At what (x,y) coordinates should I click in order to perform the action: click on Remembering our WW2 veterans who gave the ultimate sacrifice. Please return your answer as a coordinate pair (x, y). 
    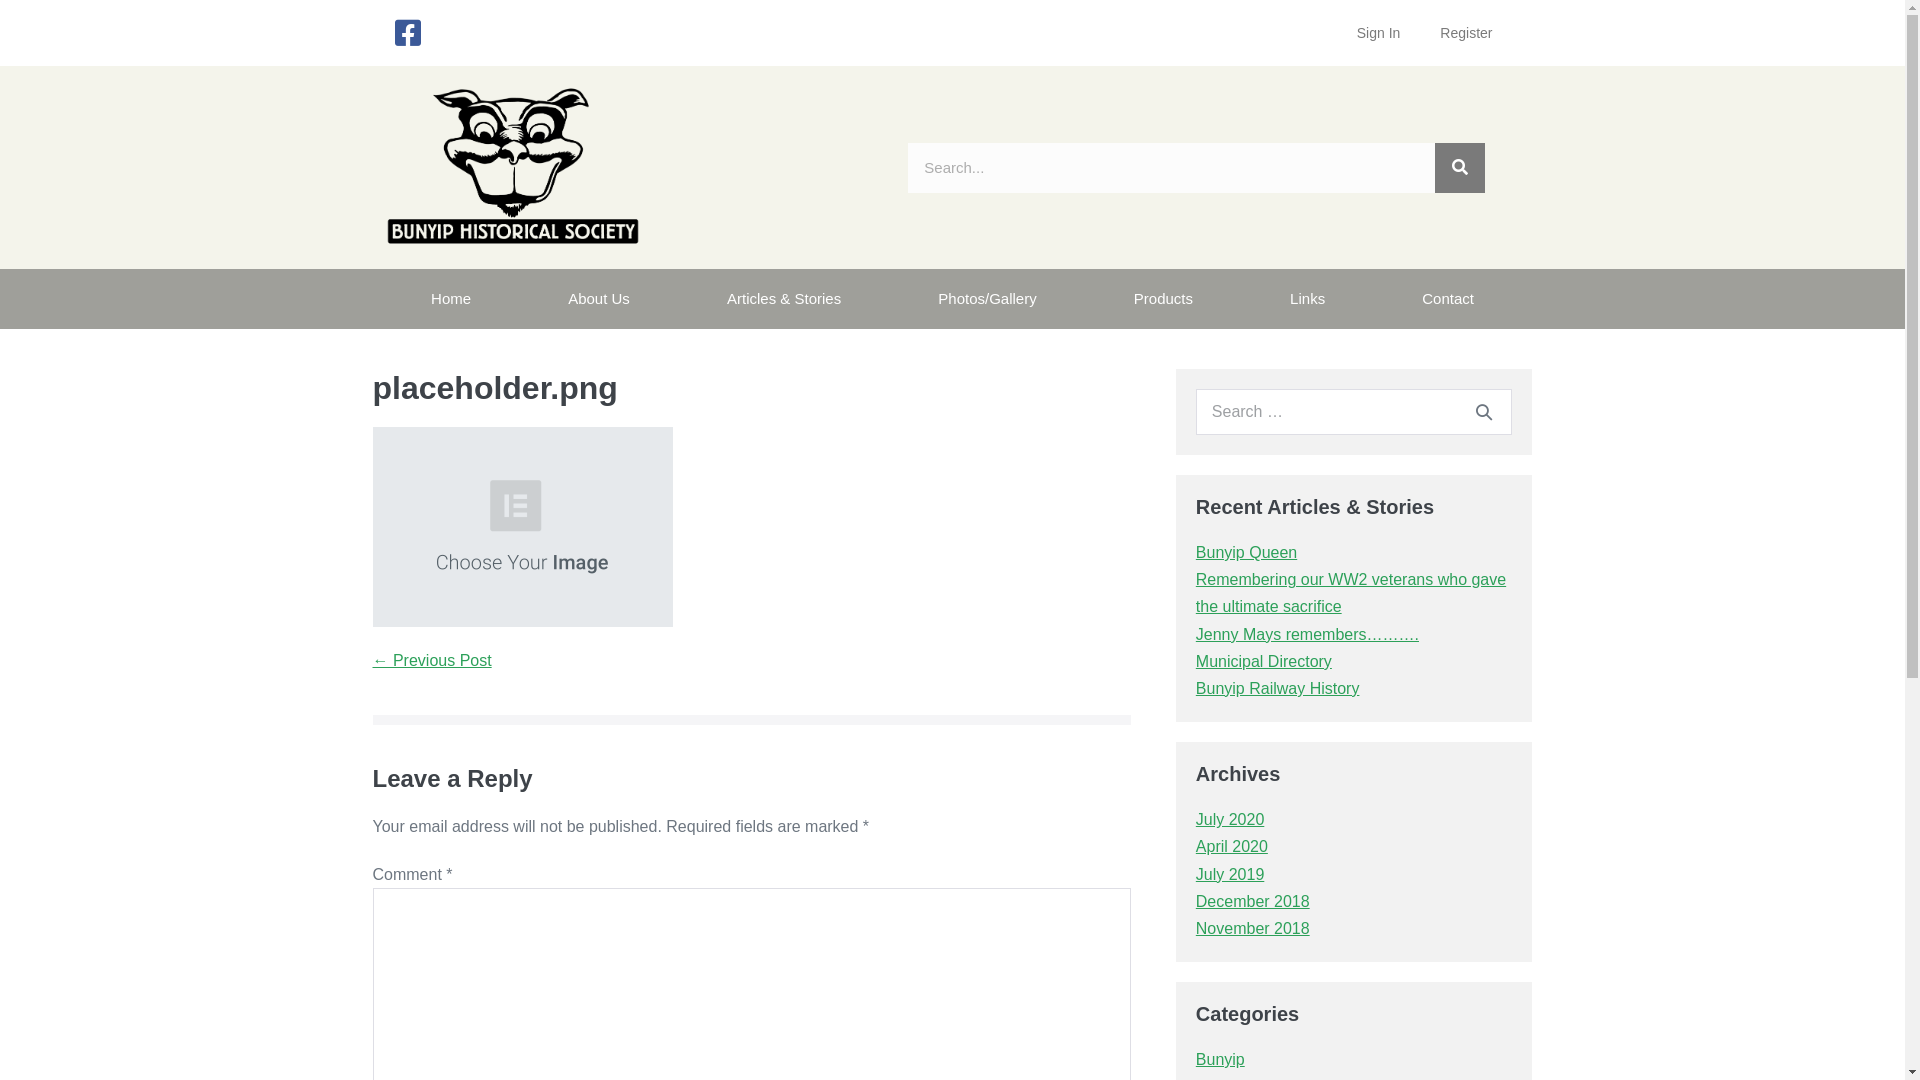
    Looking at the image, I should click on (1351, 593).